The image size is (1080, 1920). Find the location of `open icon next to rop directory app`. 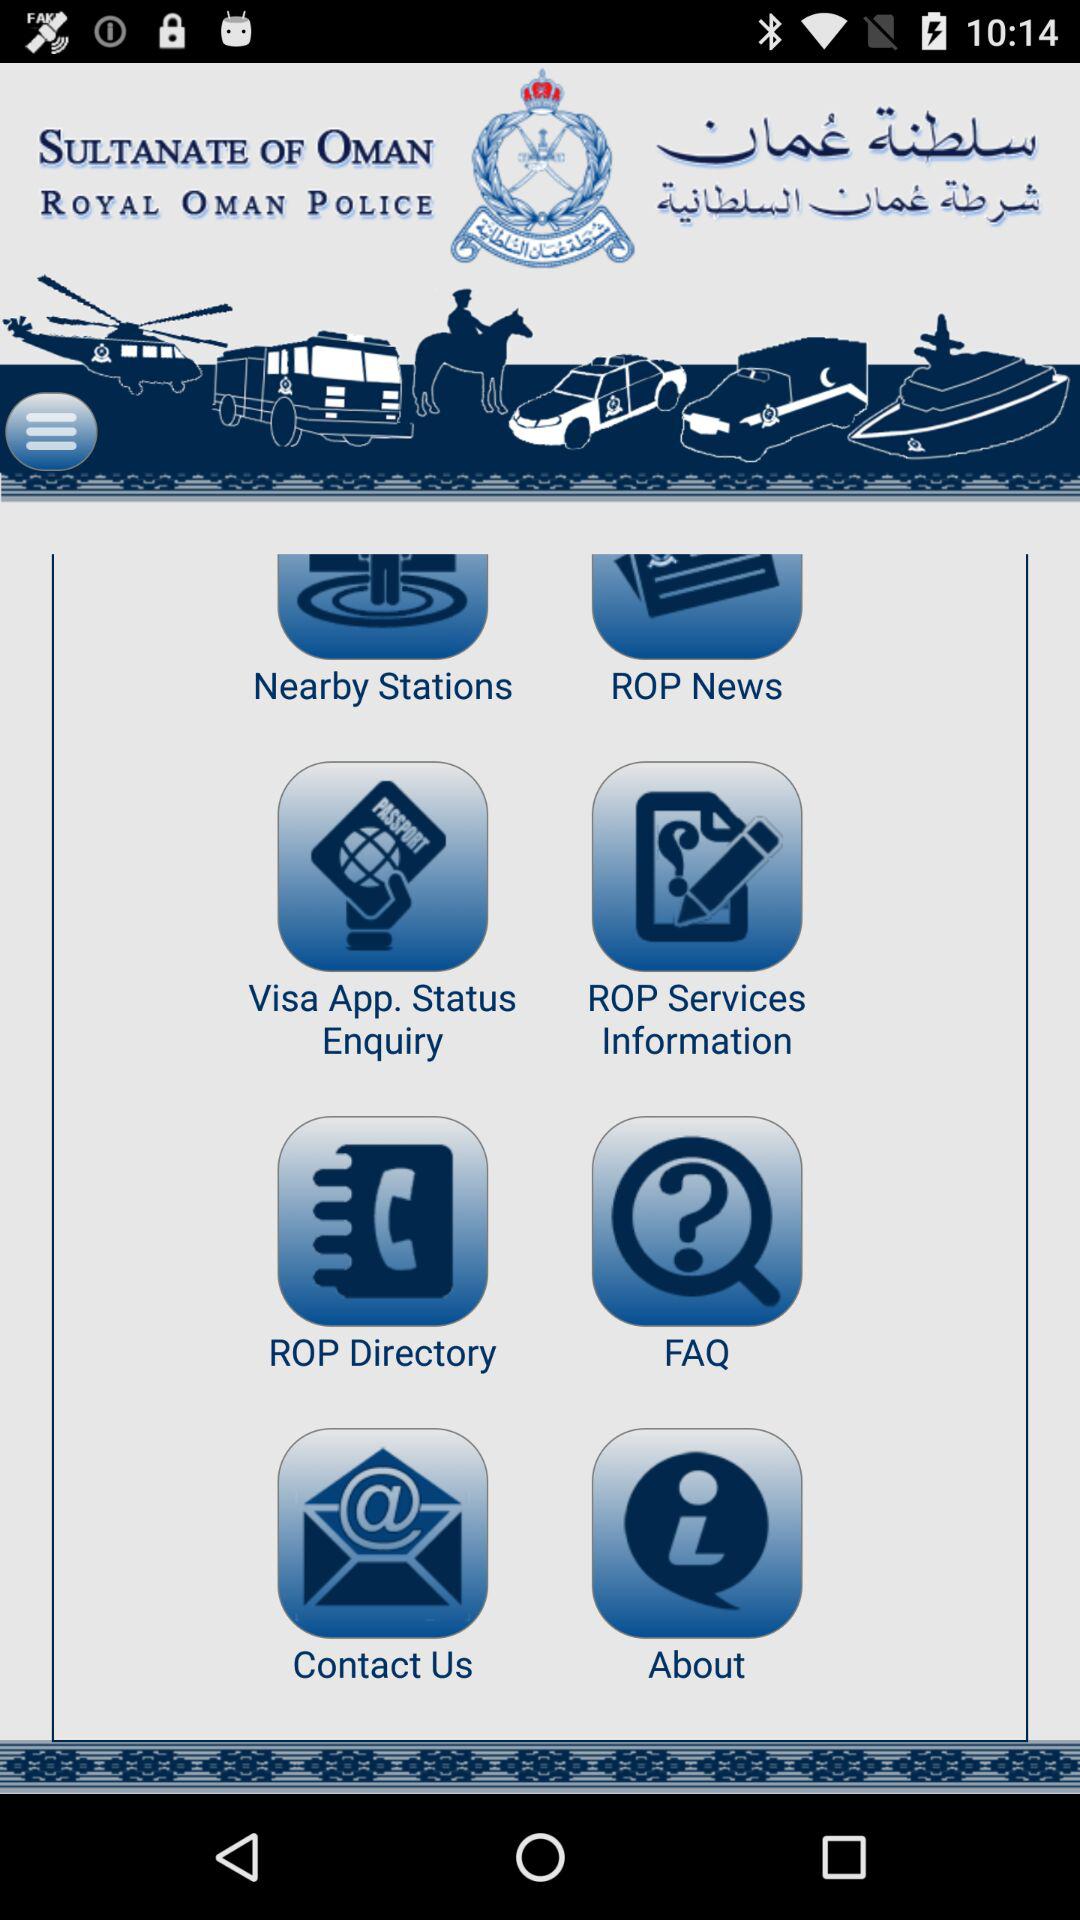

open icon next to rop directory app is located at coordinates (696, 1532).